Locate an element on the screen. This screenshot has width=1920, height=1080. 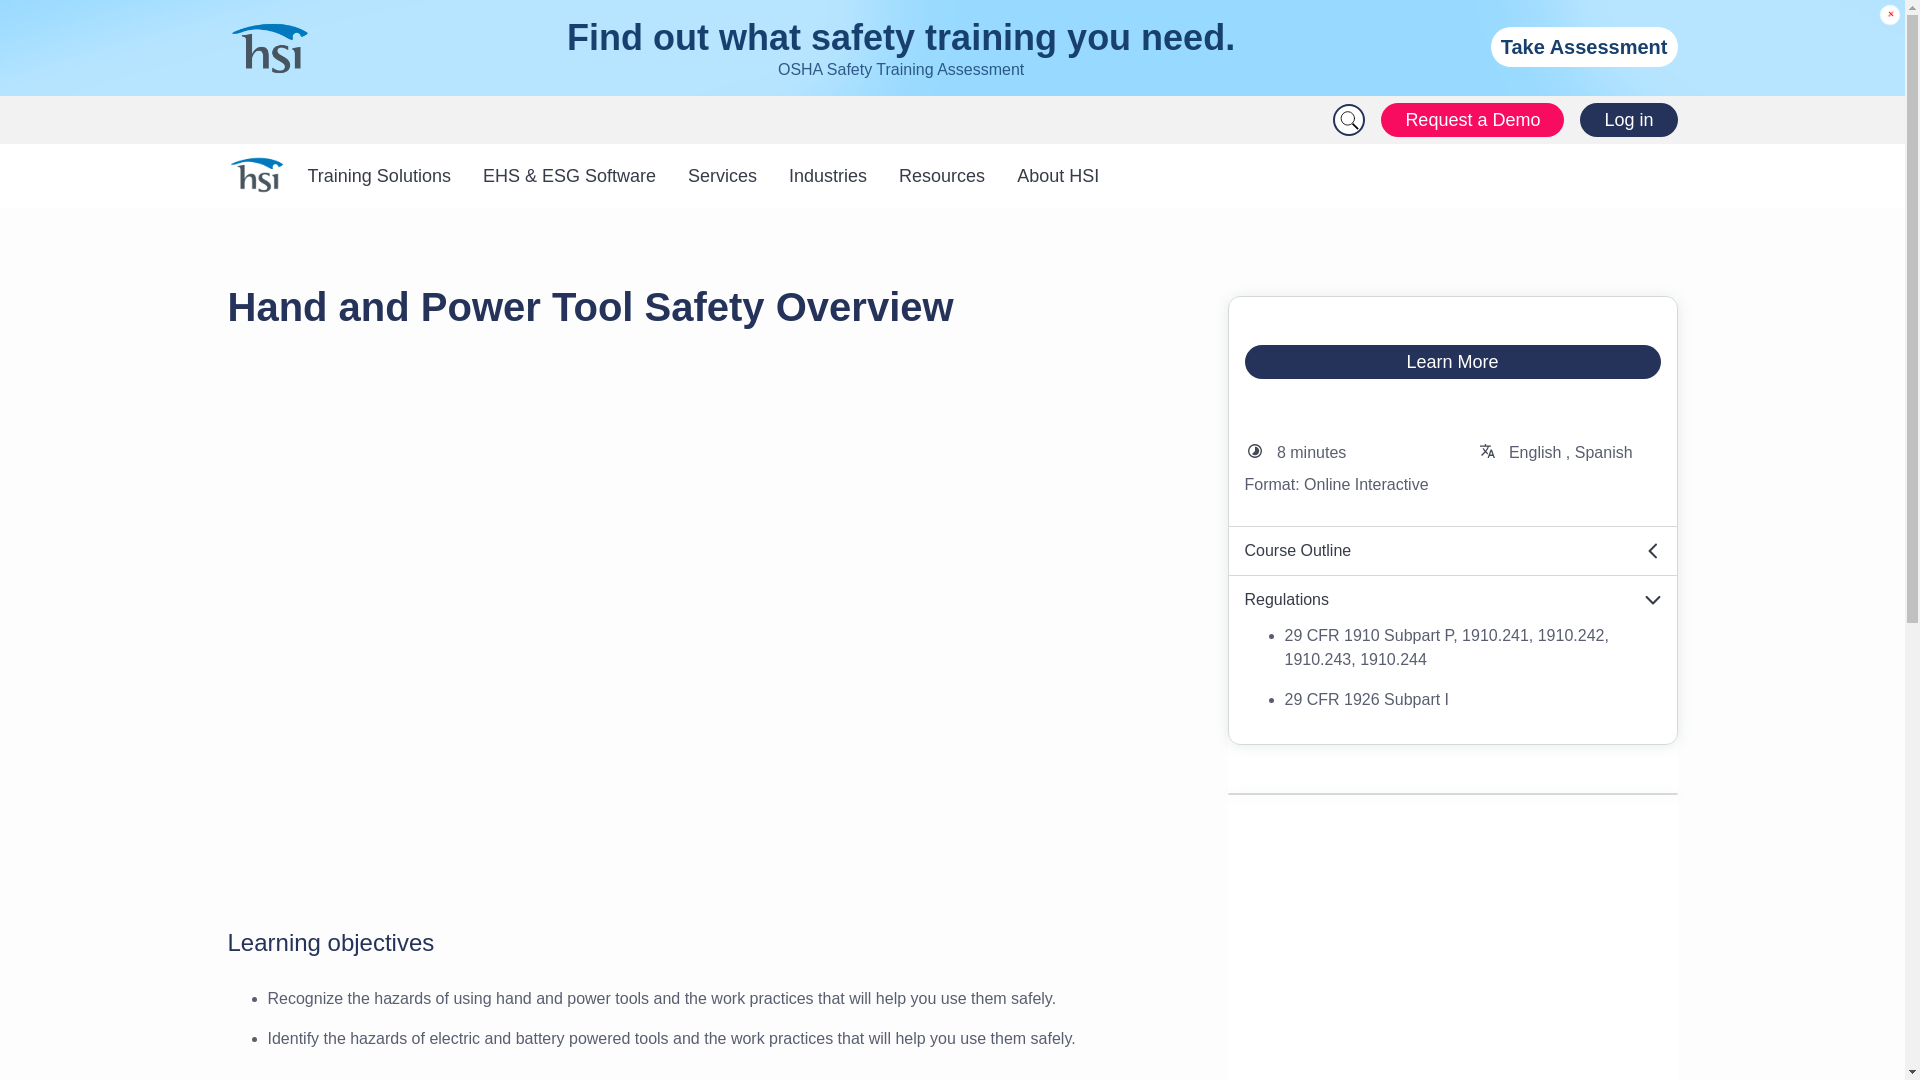
Opens in a new window is located at coordinates (1452, 600).